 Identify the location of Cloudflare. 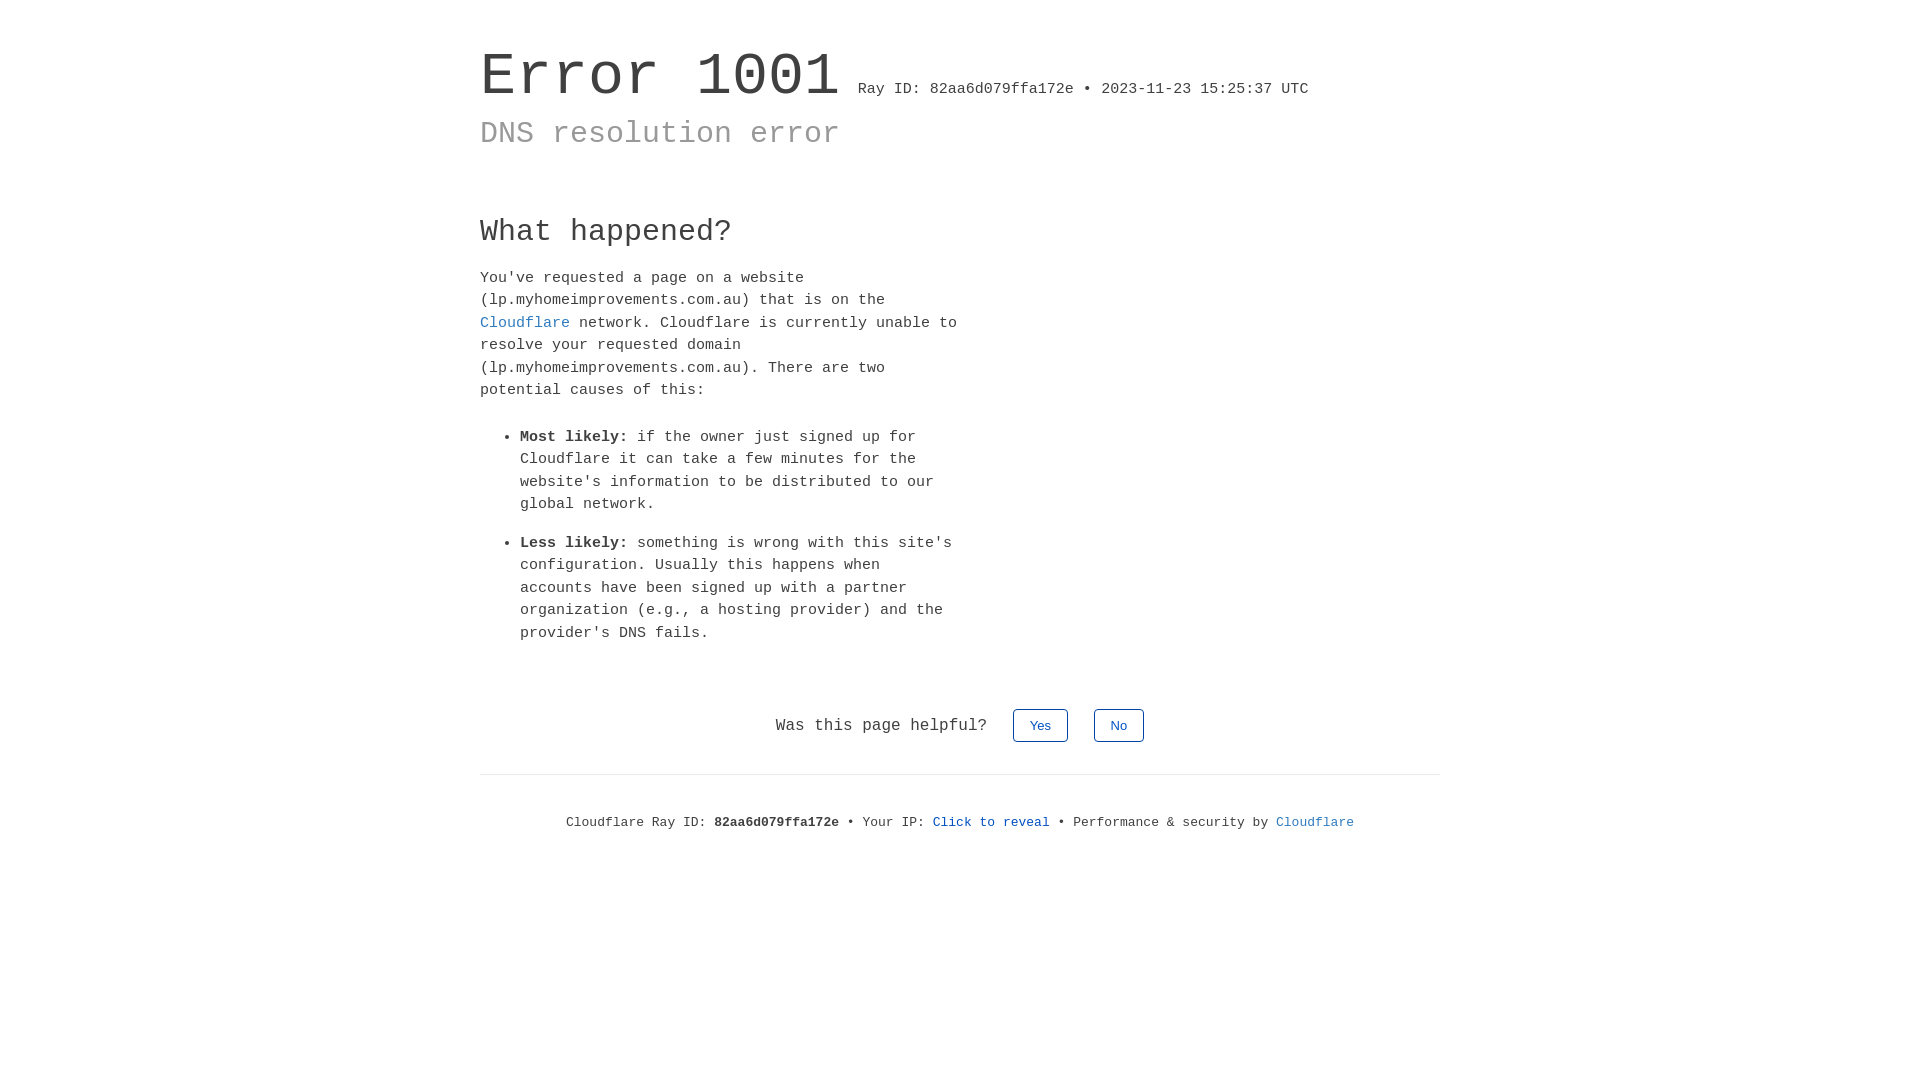
(1315, 822).